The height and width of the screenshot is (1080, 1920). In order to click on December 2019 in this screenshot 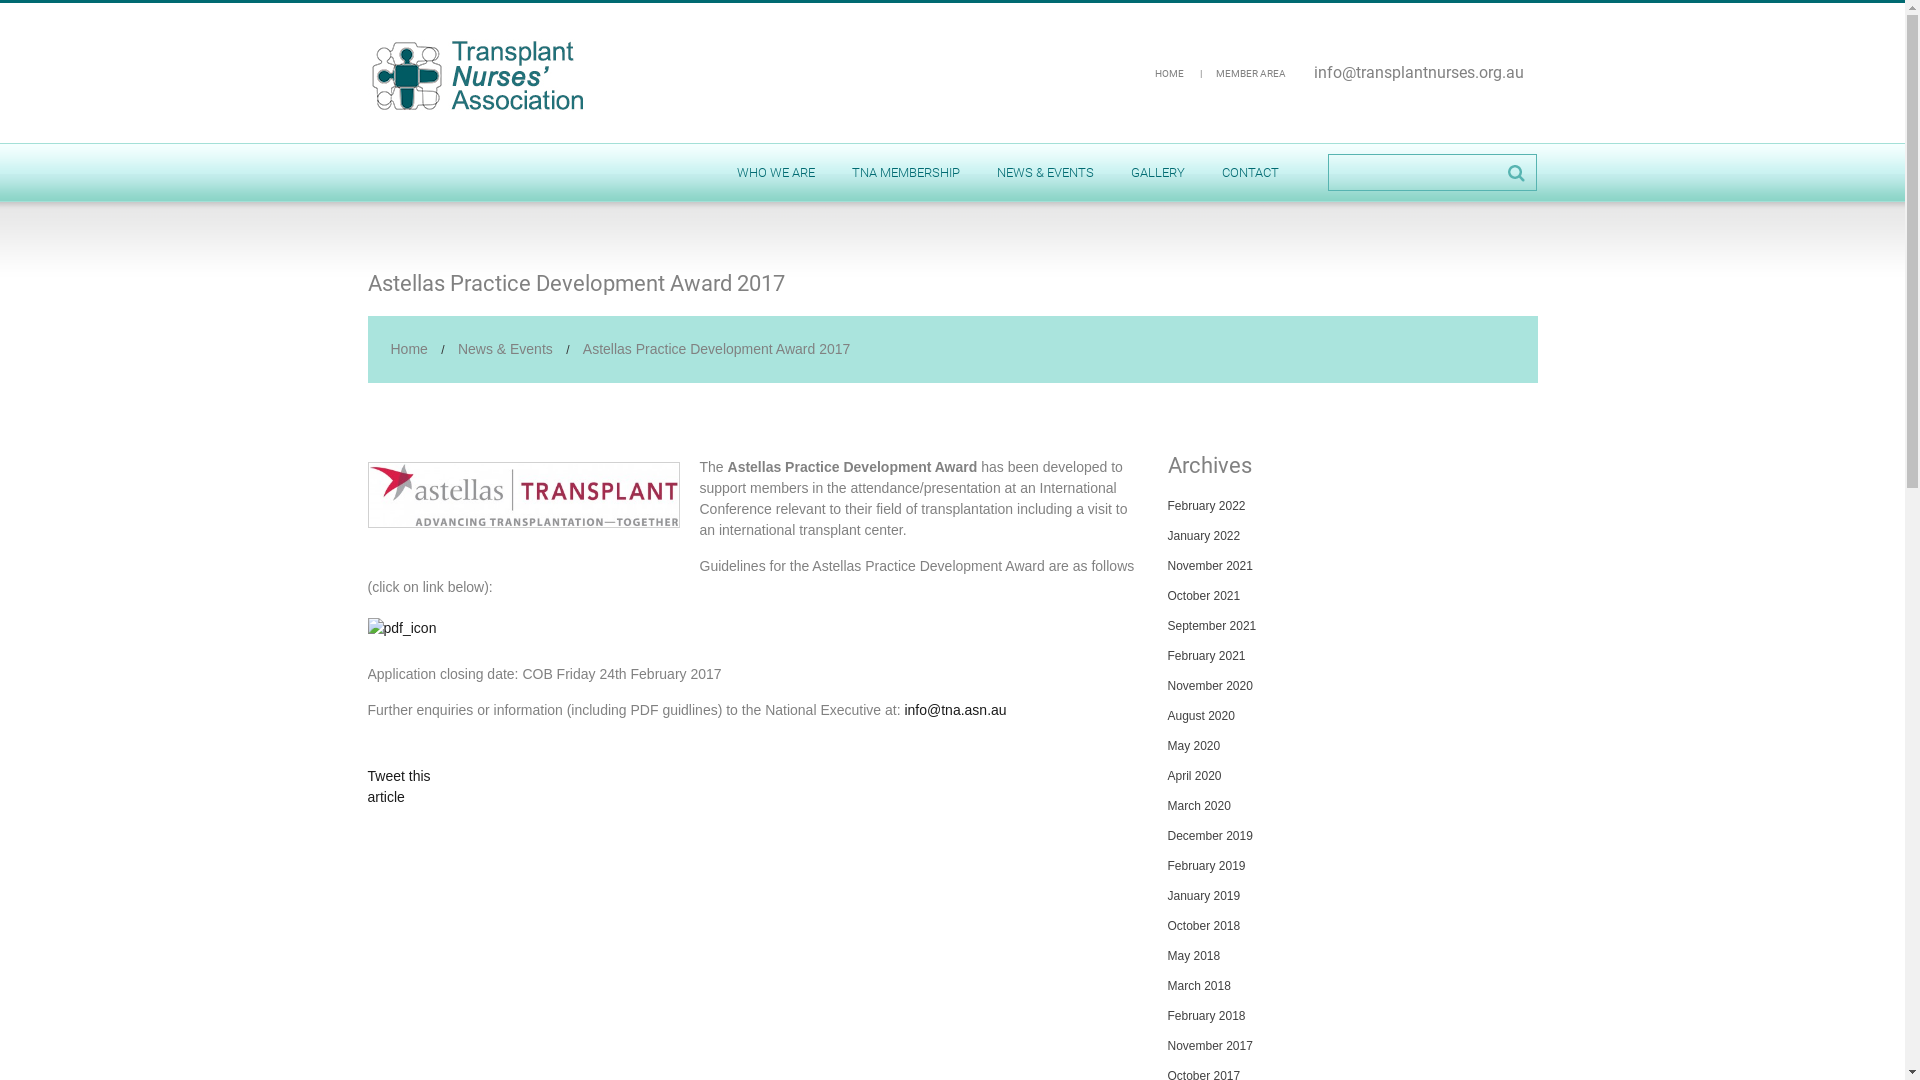, I will do `click(1210, 836)`.